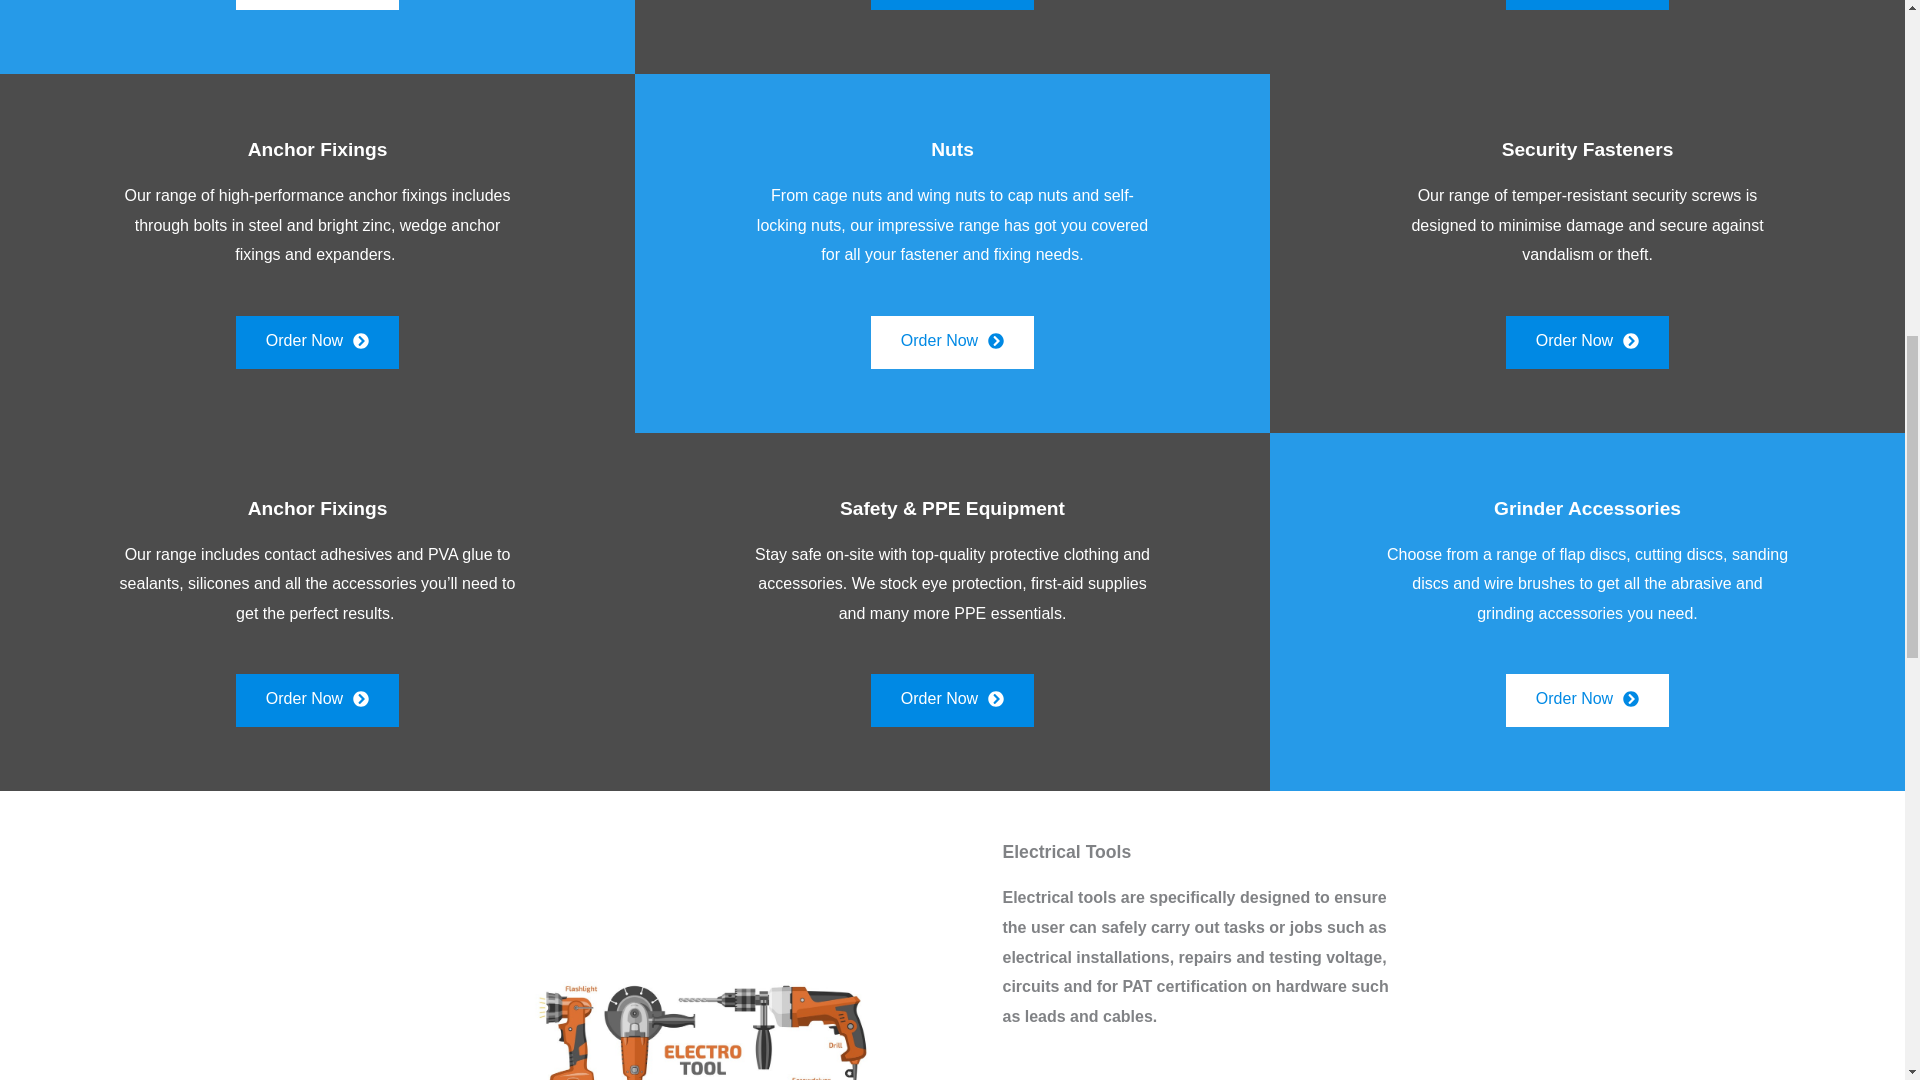  I want to click on Order Now, so click(318, 342).